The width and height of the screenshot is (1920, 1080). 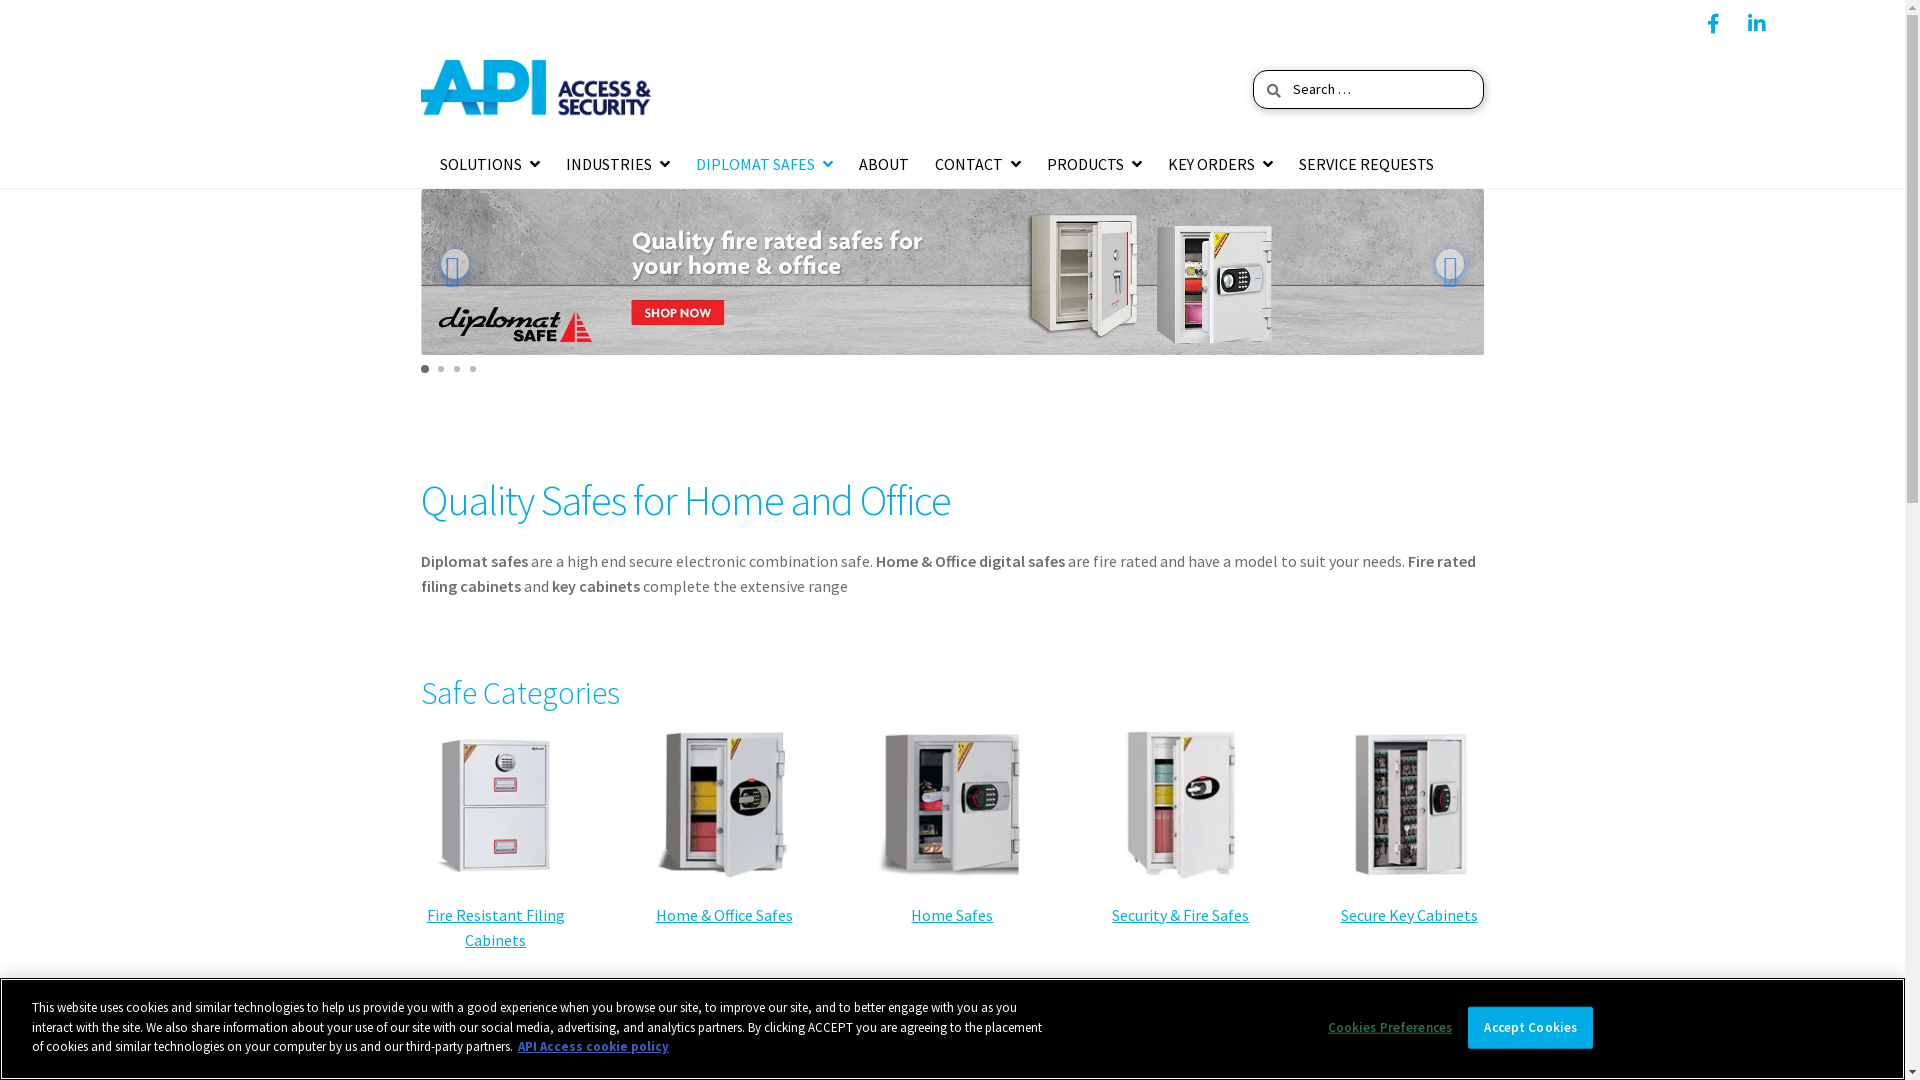 What do you see at coordinates (1410, 914) in the screenshot?
I see `Secure Key Cabinets` at bounding box center [1410, 914].